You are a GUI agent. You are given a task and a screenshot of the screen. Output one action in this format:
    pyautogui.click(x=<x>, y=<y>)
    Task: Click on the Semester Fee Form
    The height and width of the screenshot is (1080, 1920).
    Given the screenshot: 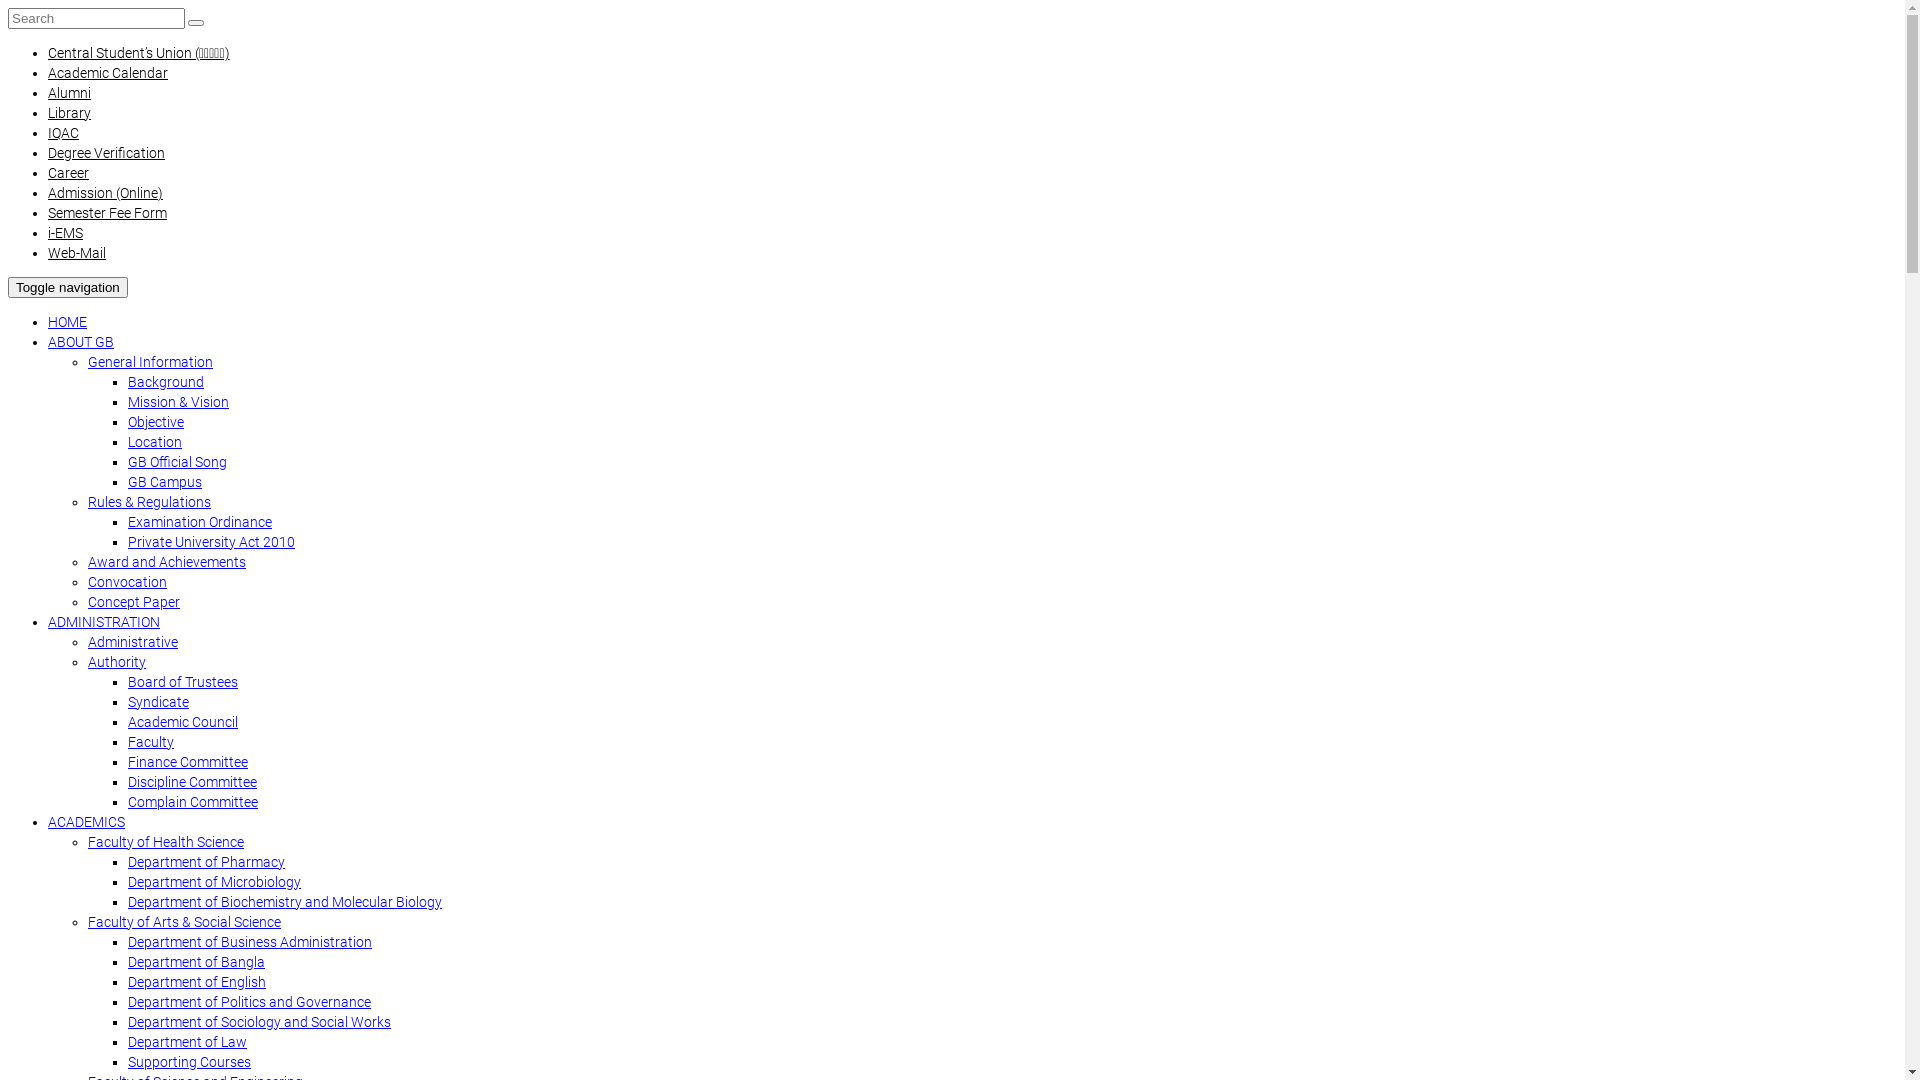 What is the action you would take?
    pyautogui.click(x=108, y=213)
    